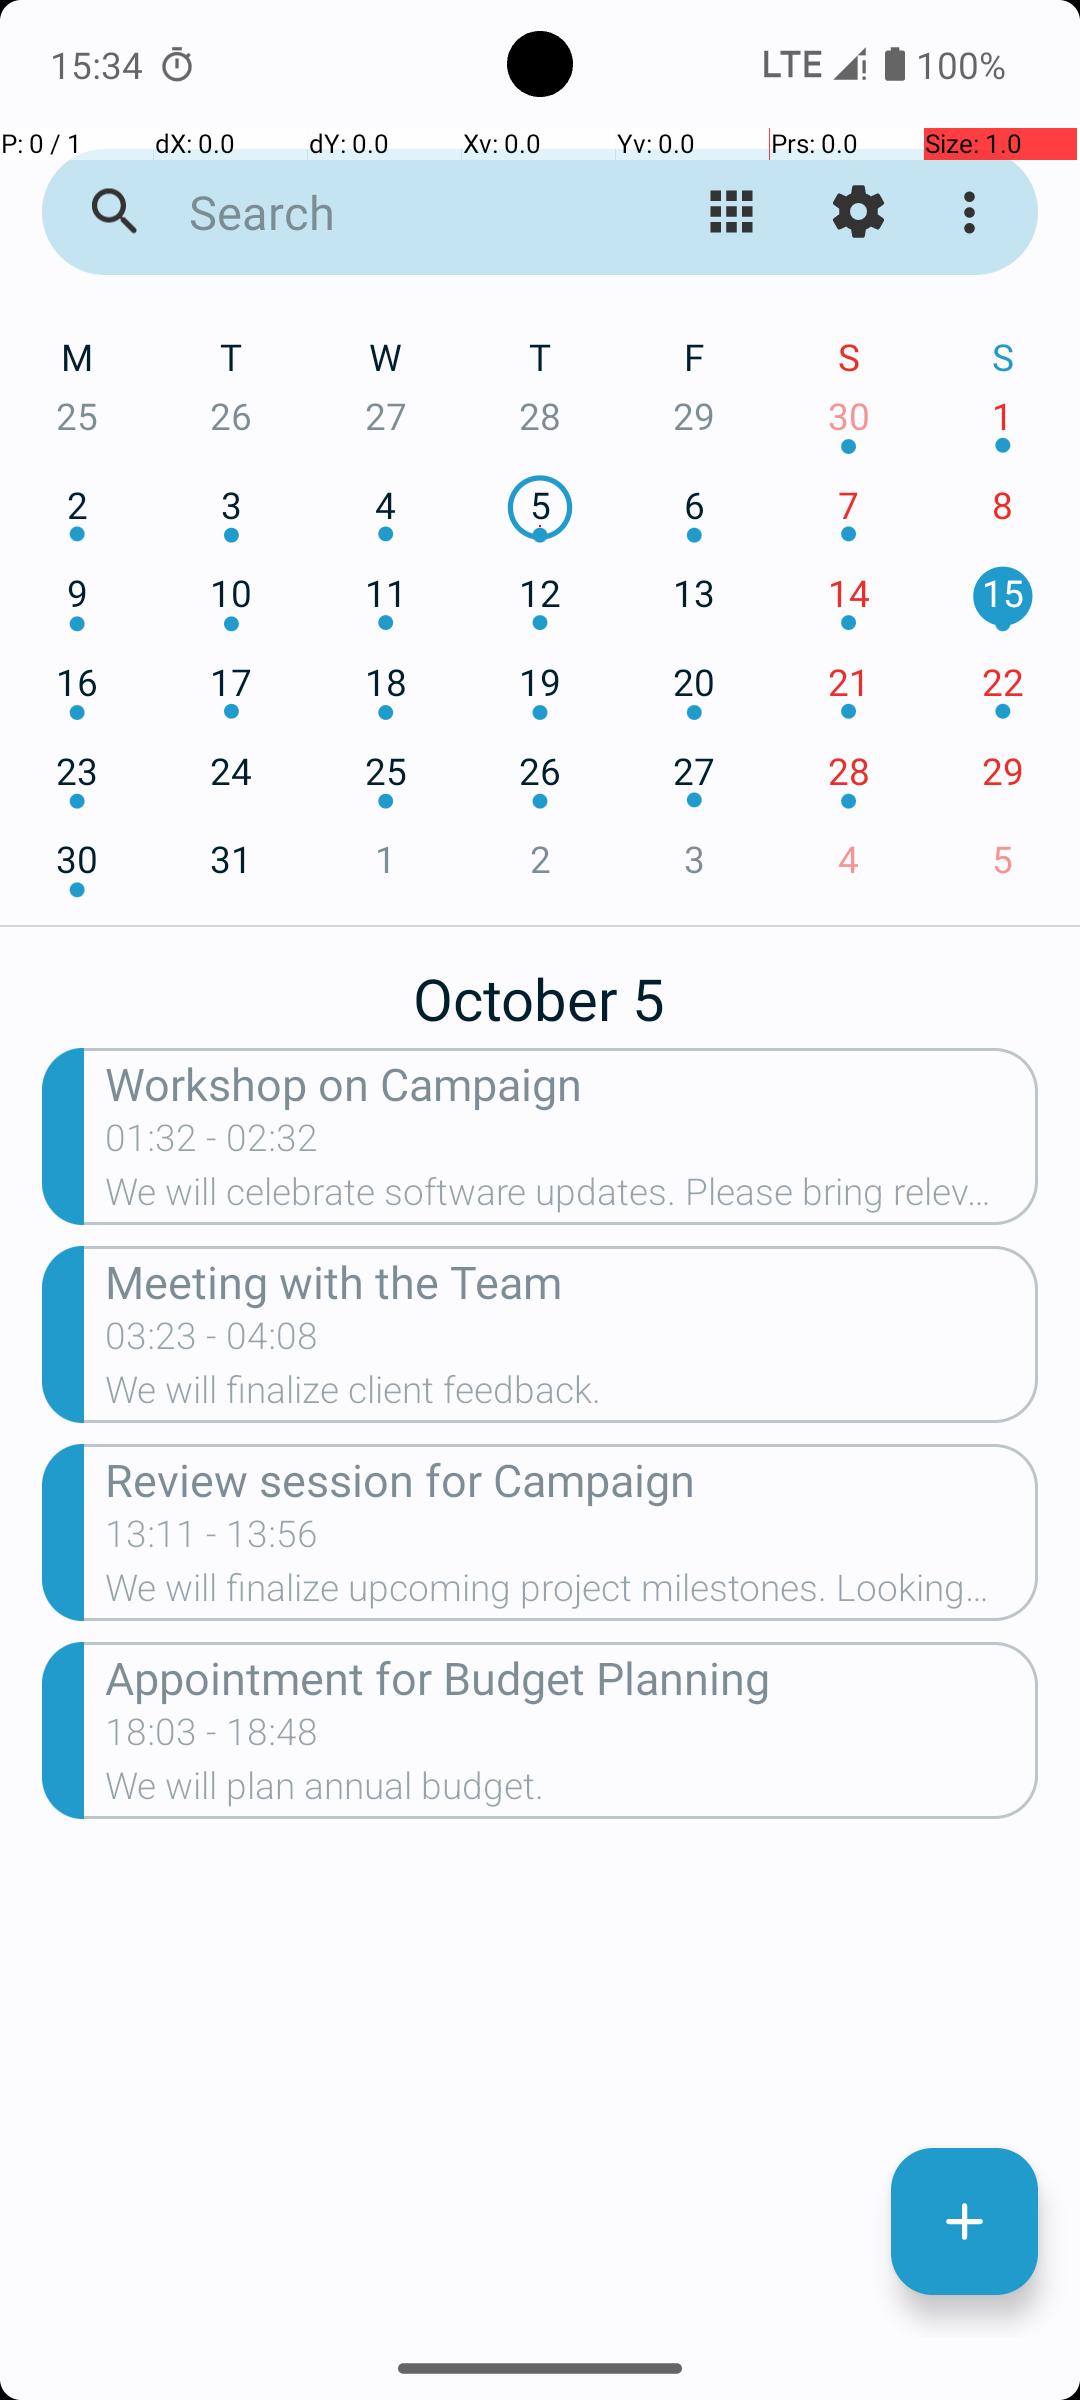  What do you see at coordinates (572, 1396) in the screenshot?
I see `We will finalize client feedback.` at bounding box center [572, 1396].